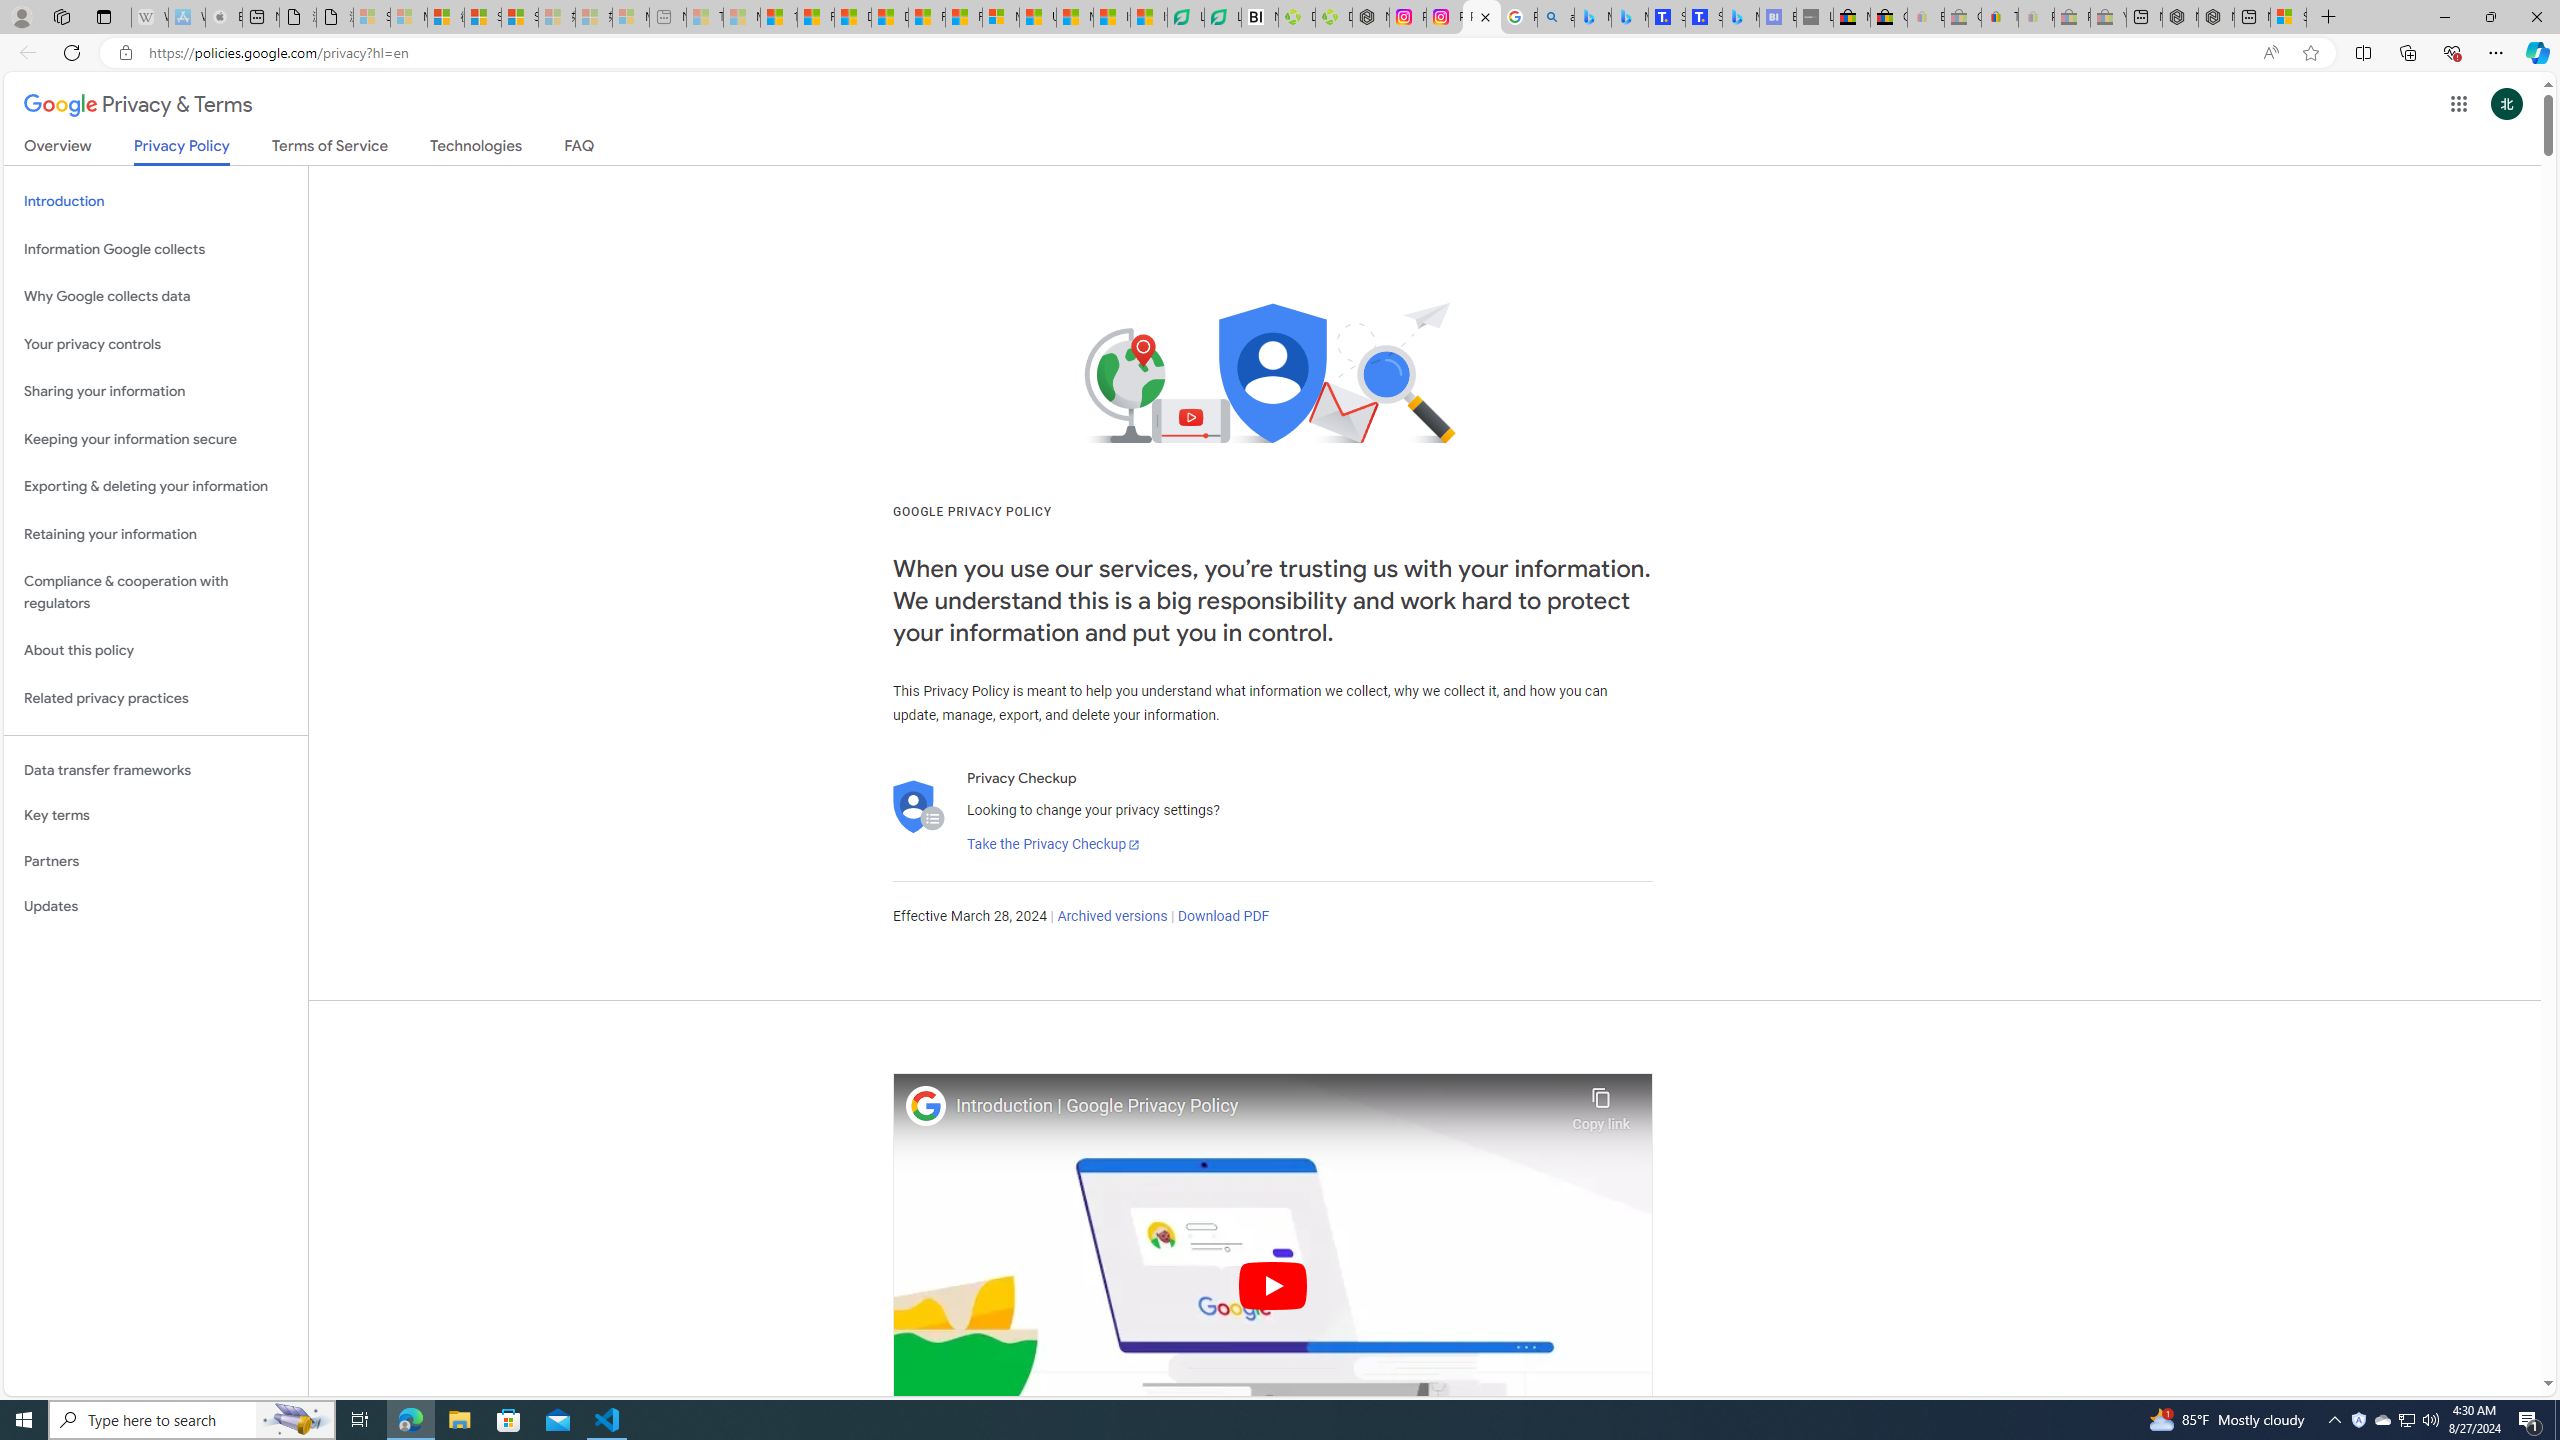 The image size is (2560, 1440). What do you see at coordinates (2108, 17) in the screenshot?
I see `Yard, Garden & Outdoor Living - Sleeping` at bounding box center [2108, 17].